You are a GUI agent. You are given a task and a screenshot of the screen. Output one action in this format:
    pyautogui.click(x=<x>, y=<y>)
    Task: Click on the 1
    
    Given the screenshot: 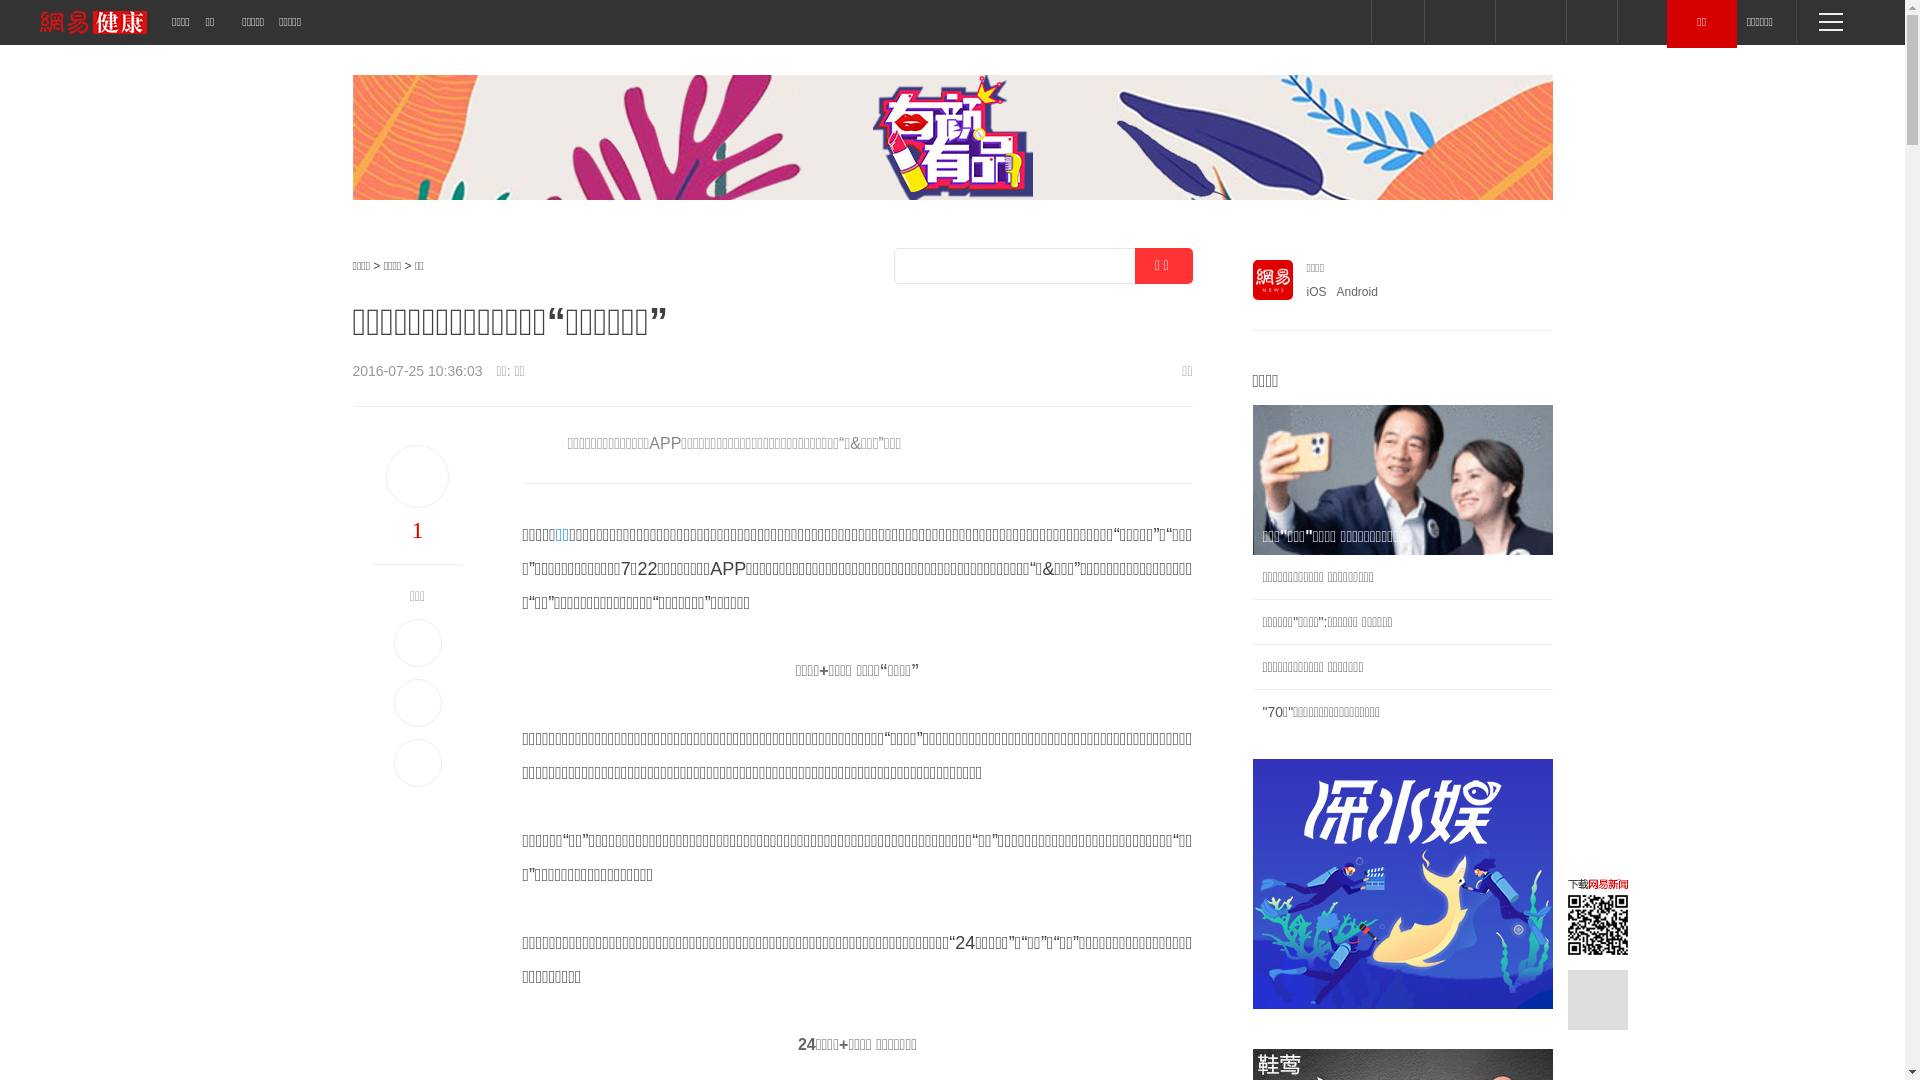 What is the action you would take?
    pyautogui.click(x=417, y=530)
    